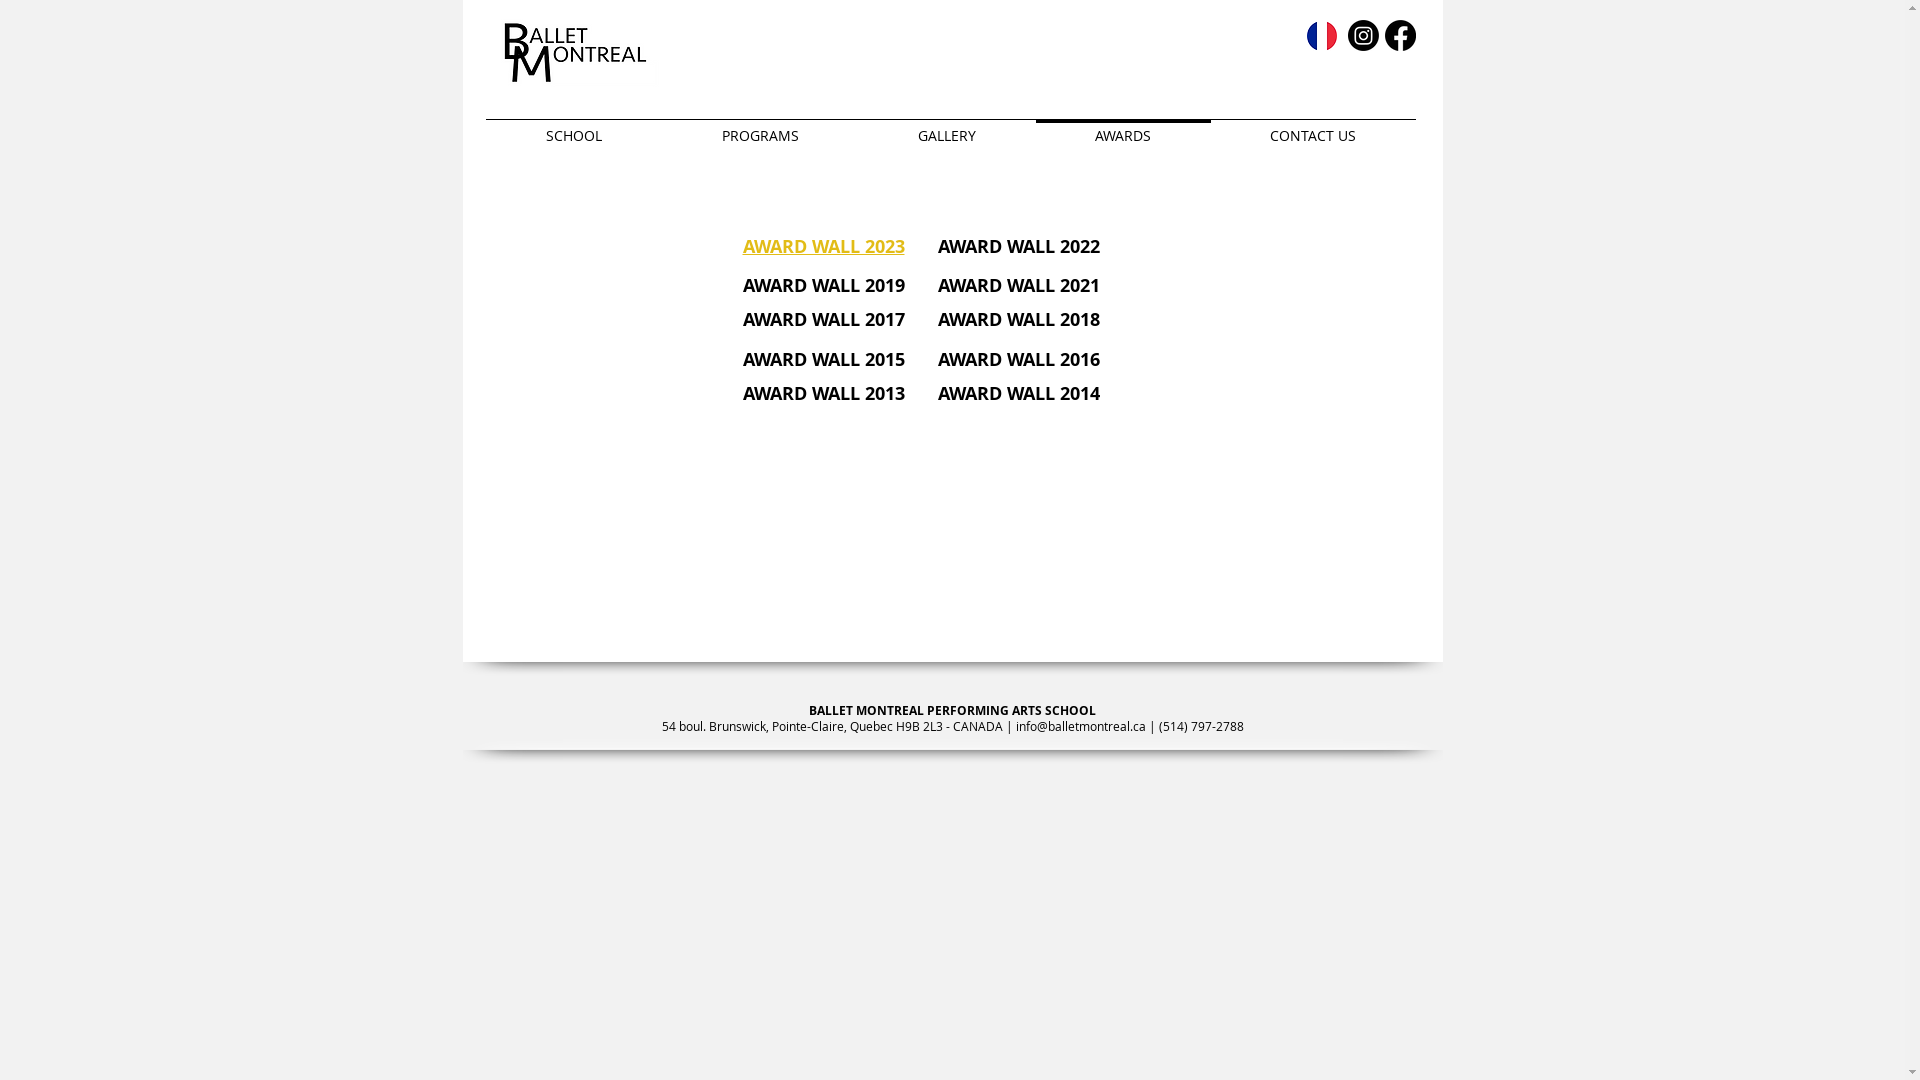 The width and height of the screenshot is (1920, 1080). I want to click on AWARD WALL 2016, so click(1019, 360).